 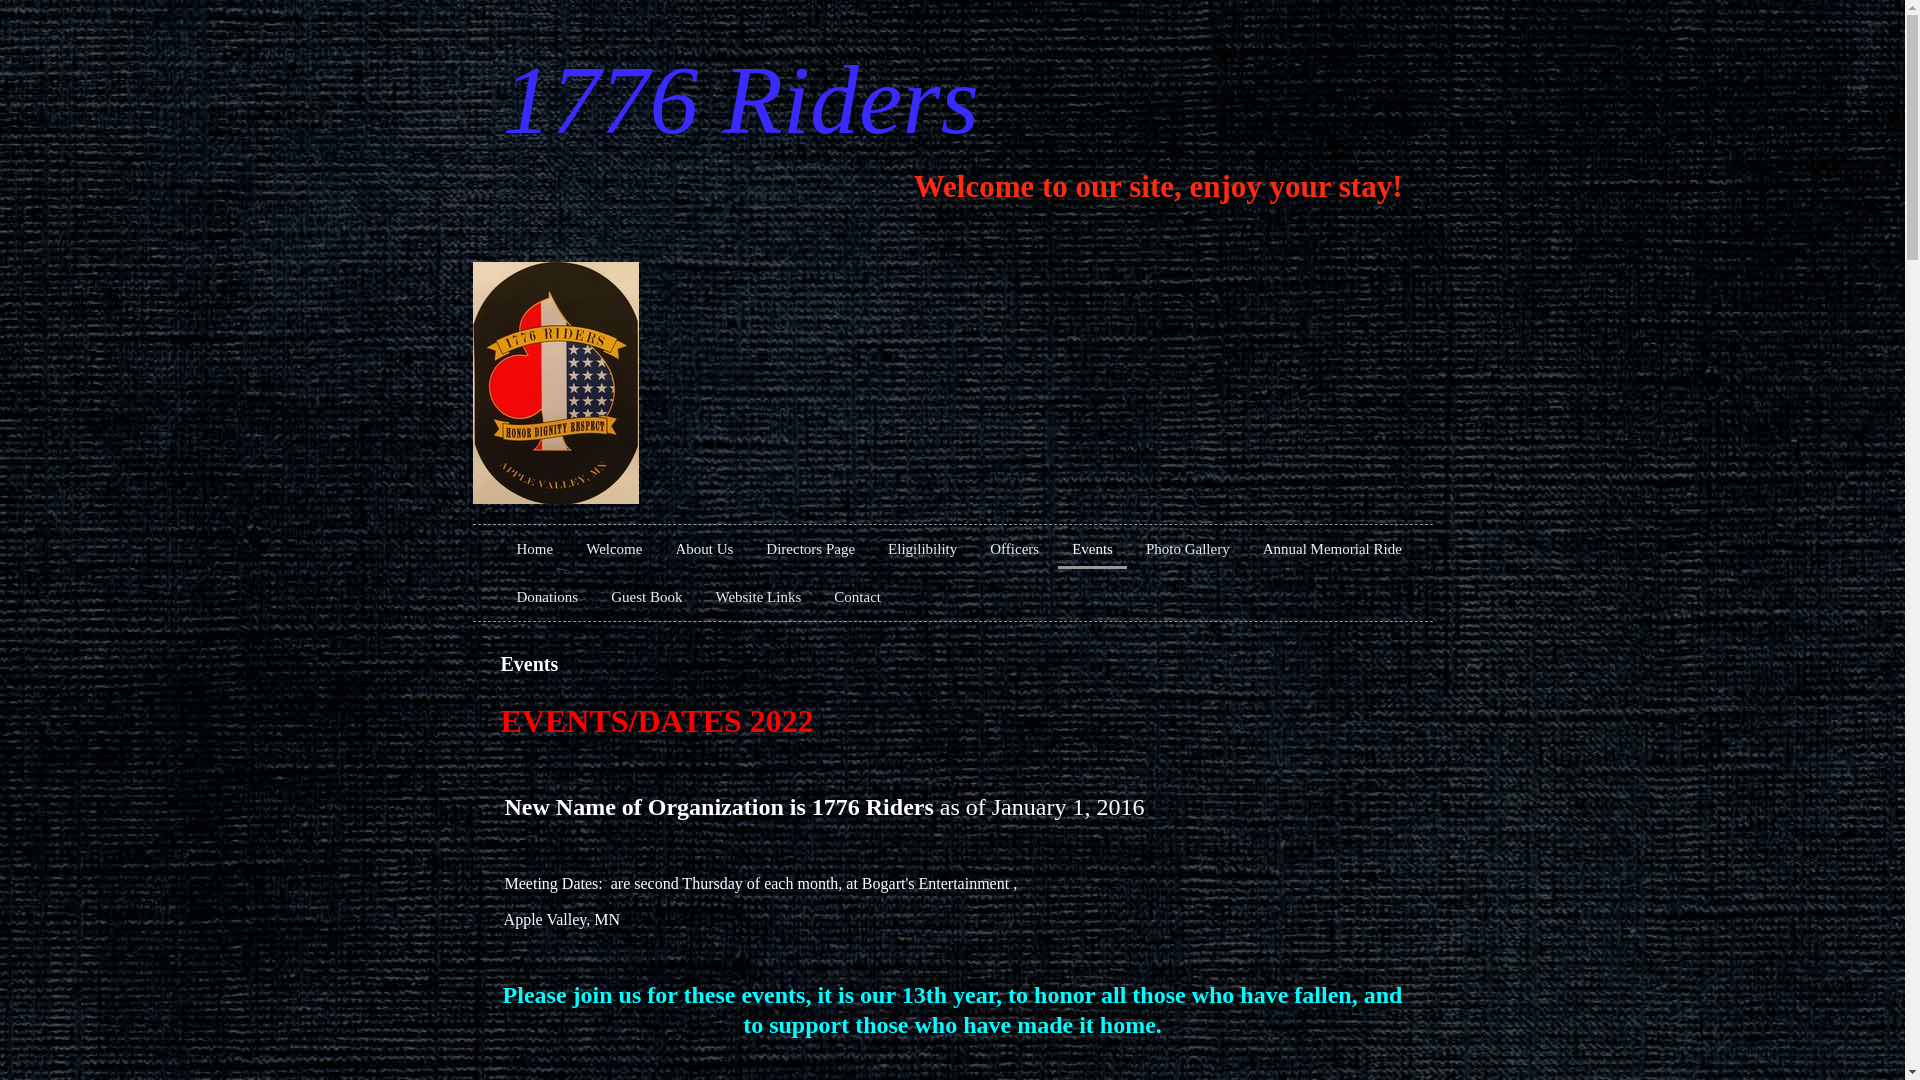 I want to click on Eligilibility, so click(x=922, y=549).